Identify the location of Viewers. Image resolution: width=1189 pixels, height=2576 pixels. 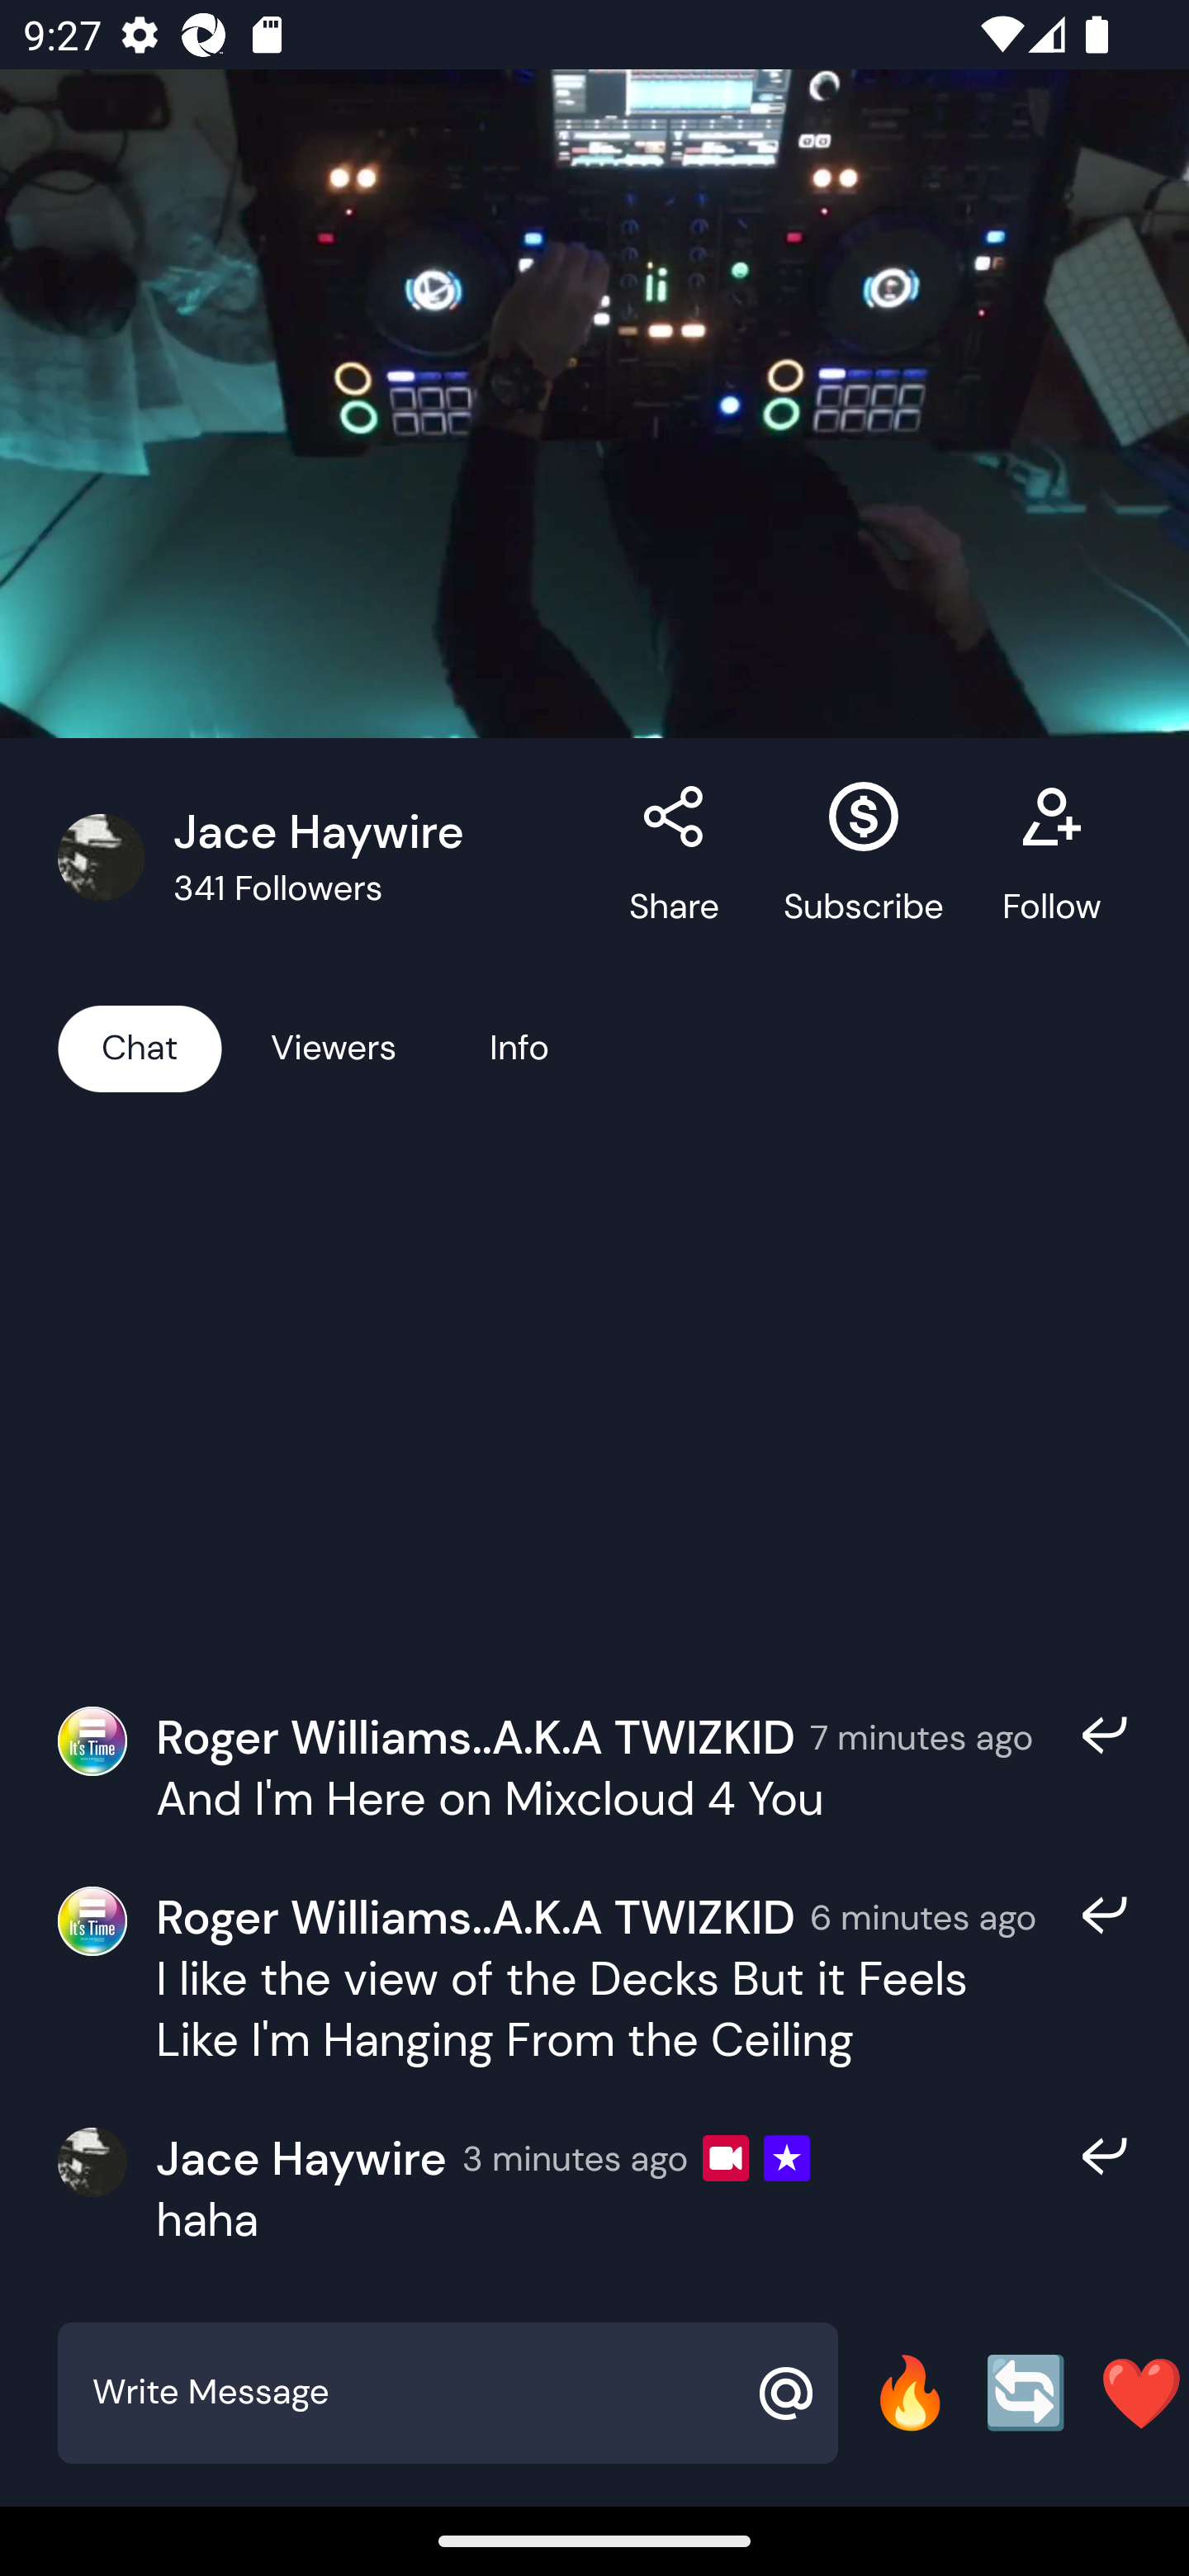
(334, 1047).